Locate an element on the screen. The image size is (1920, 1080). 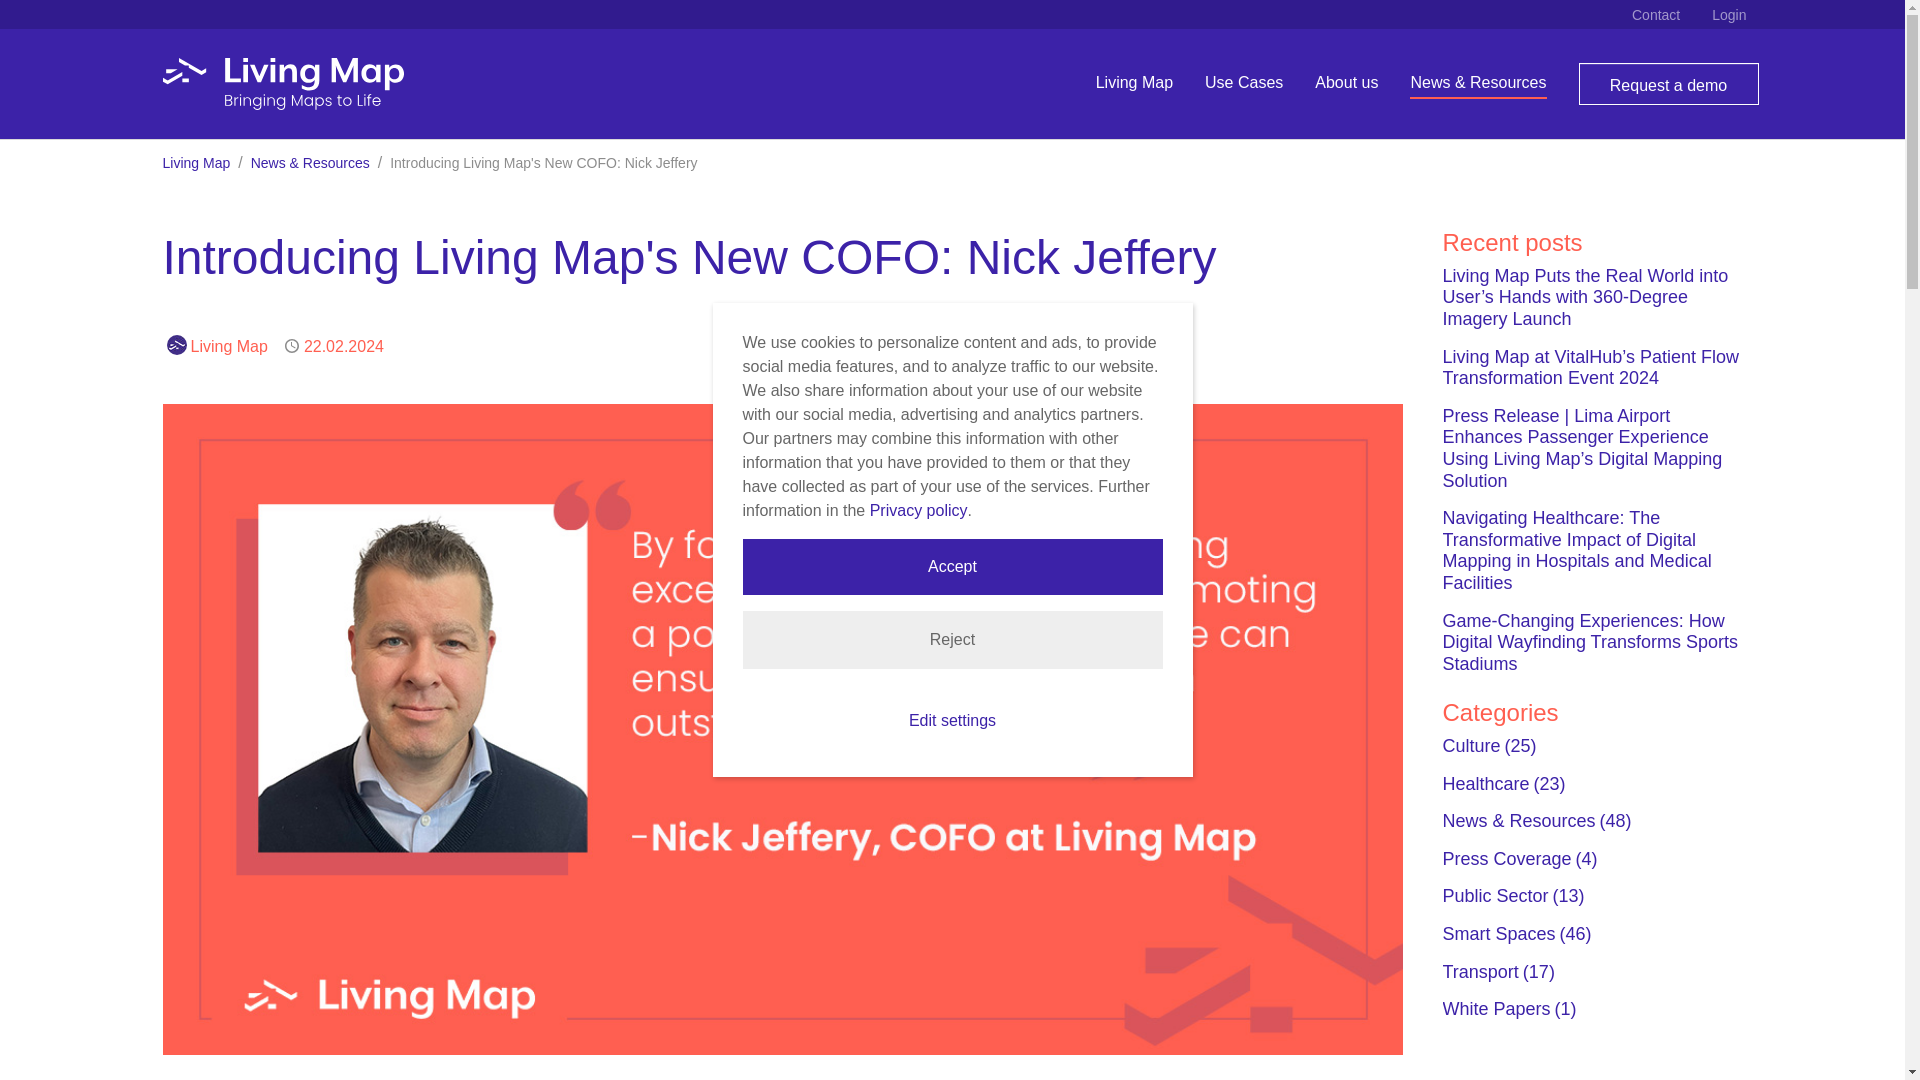
22.02.2024 is located at coordinates (344, 346).